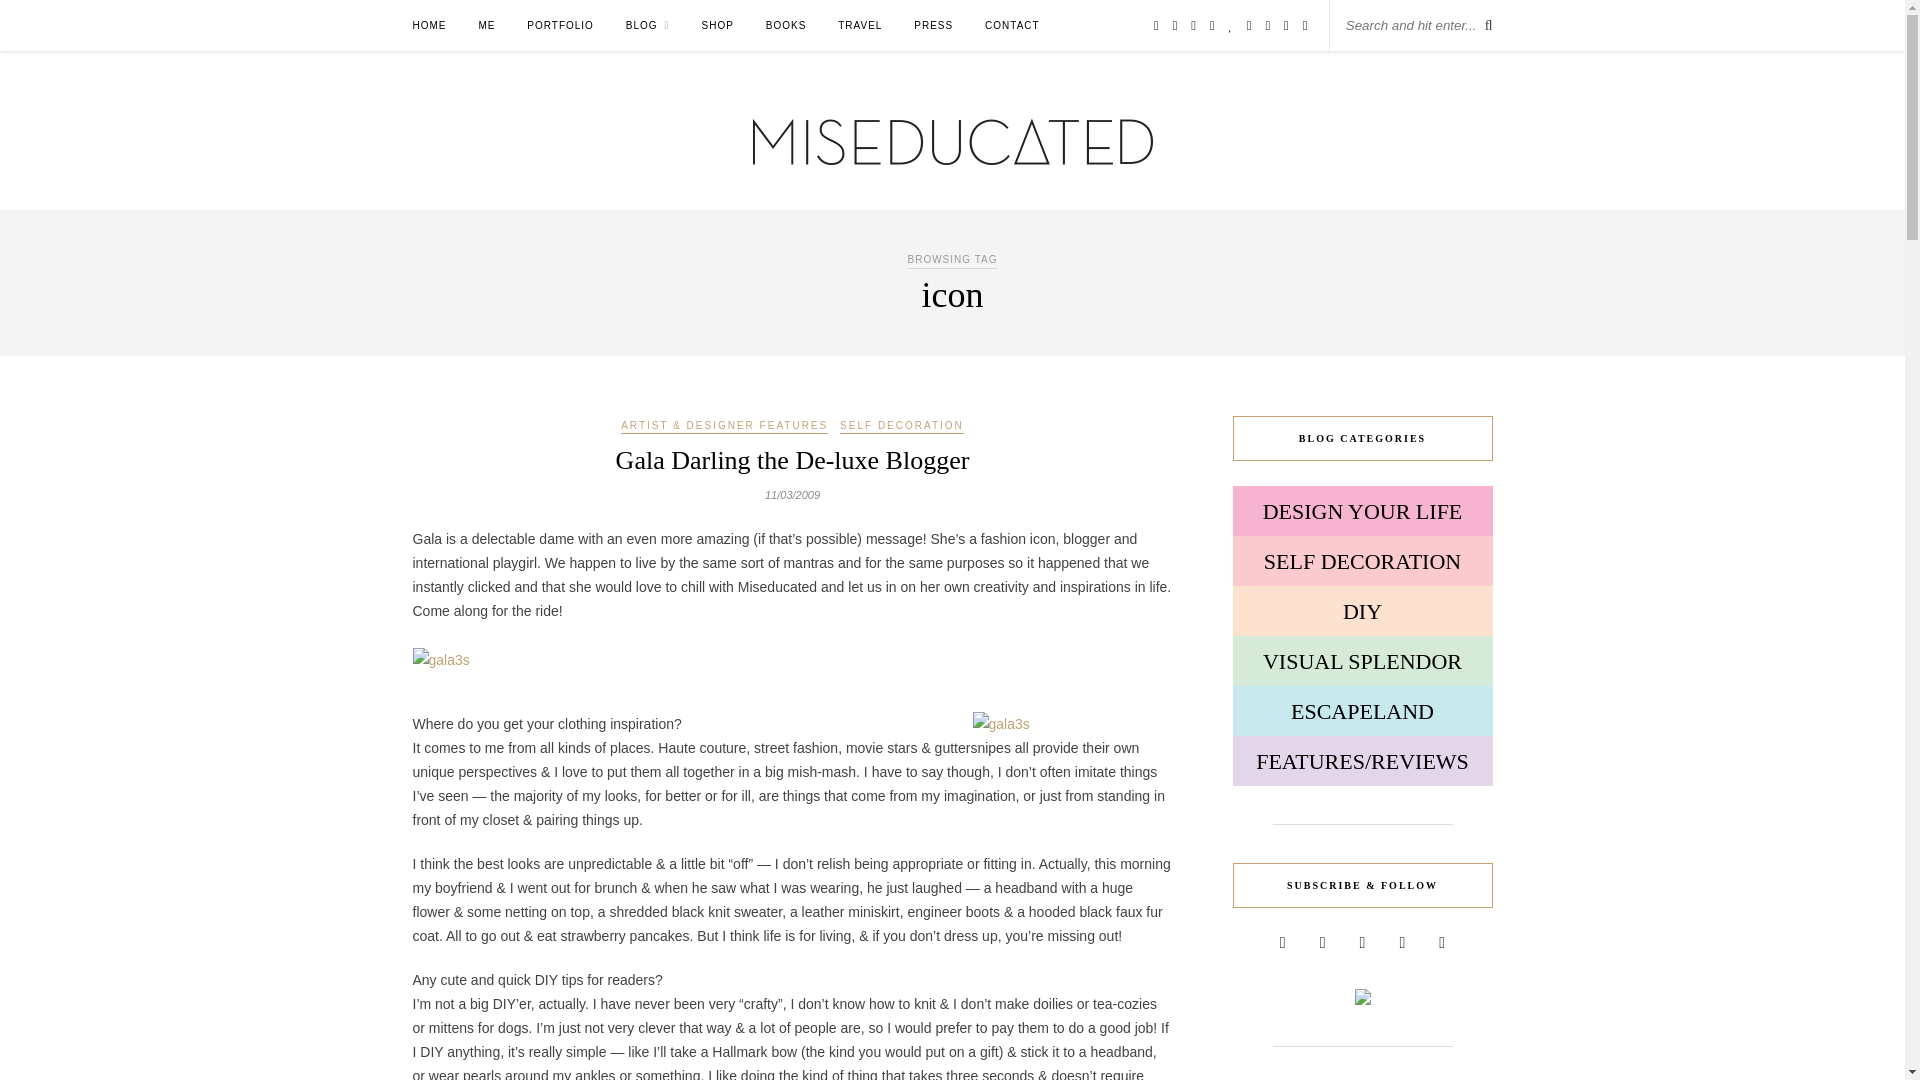 This screenshot has height=1080, width=1920. What do you see at coordinates (440, 660) in the screenshot?
I see `gala3s` at bounding box center [440, 660].